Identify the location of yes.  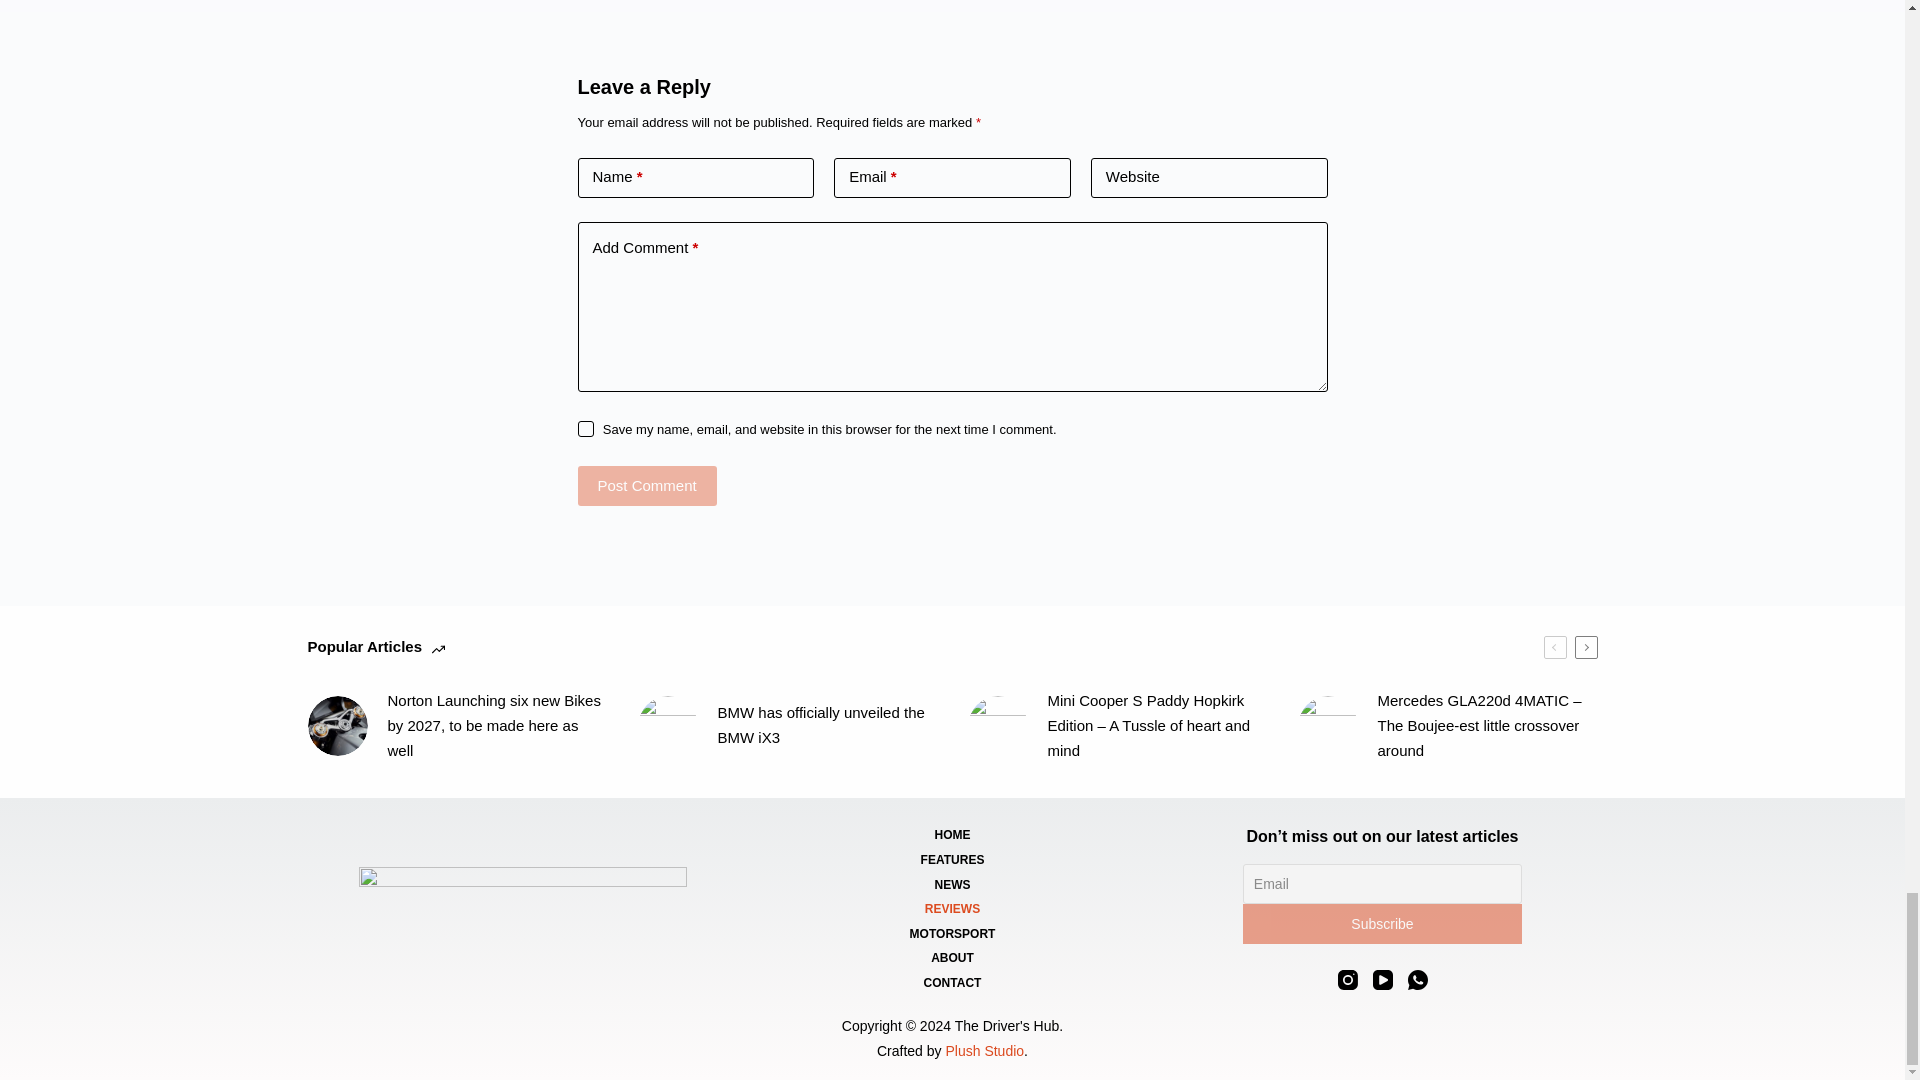
(585, 429).